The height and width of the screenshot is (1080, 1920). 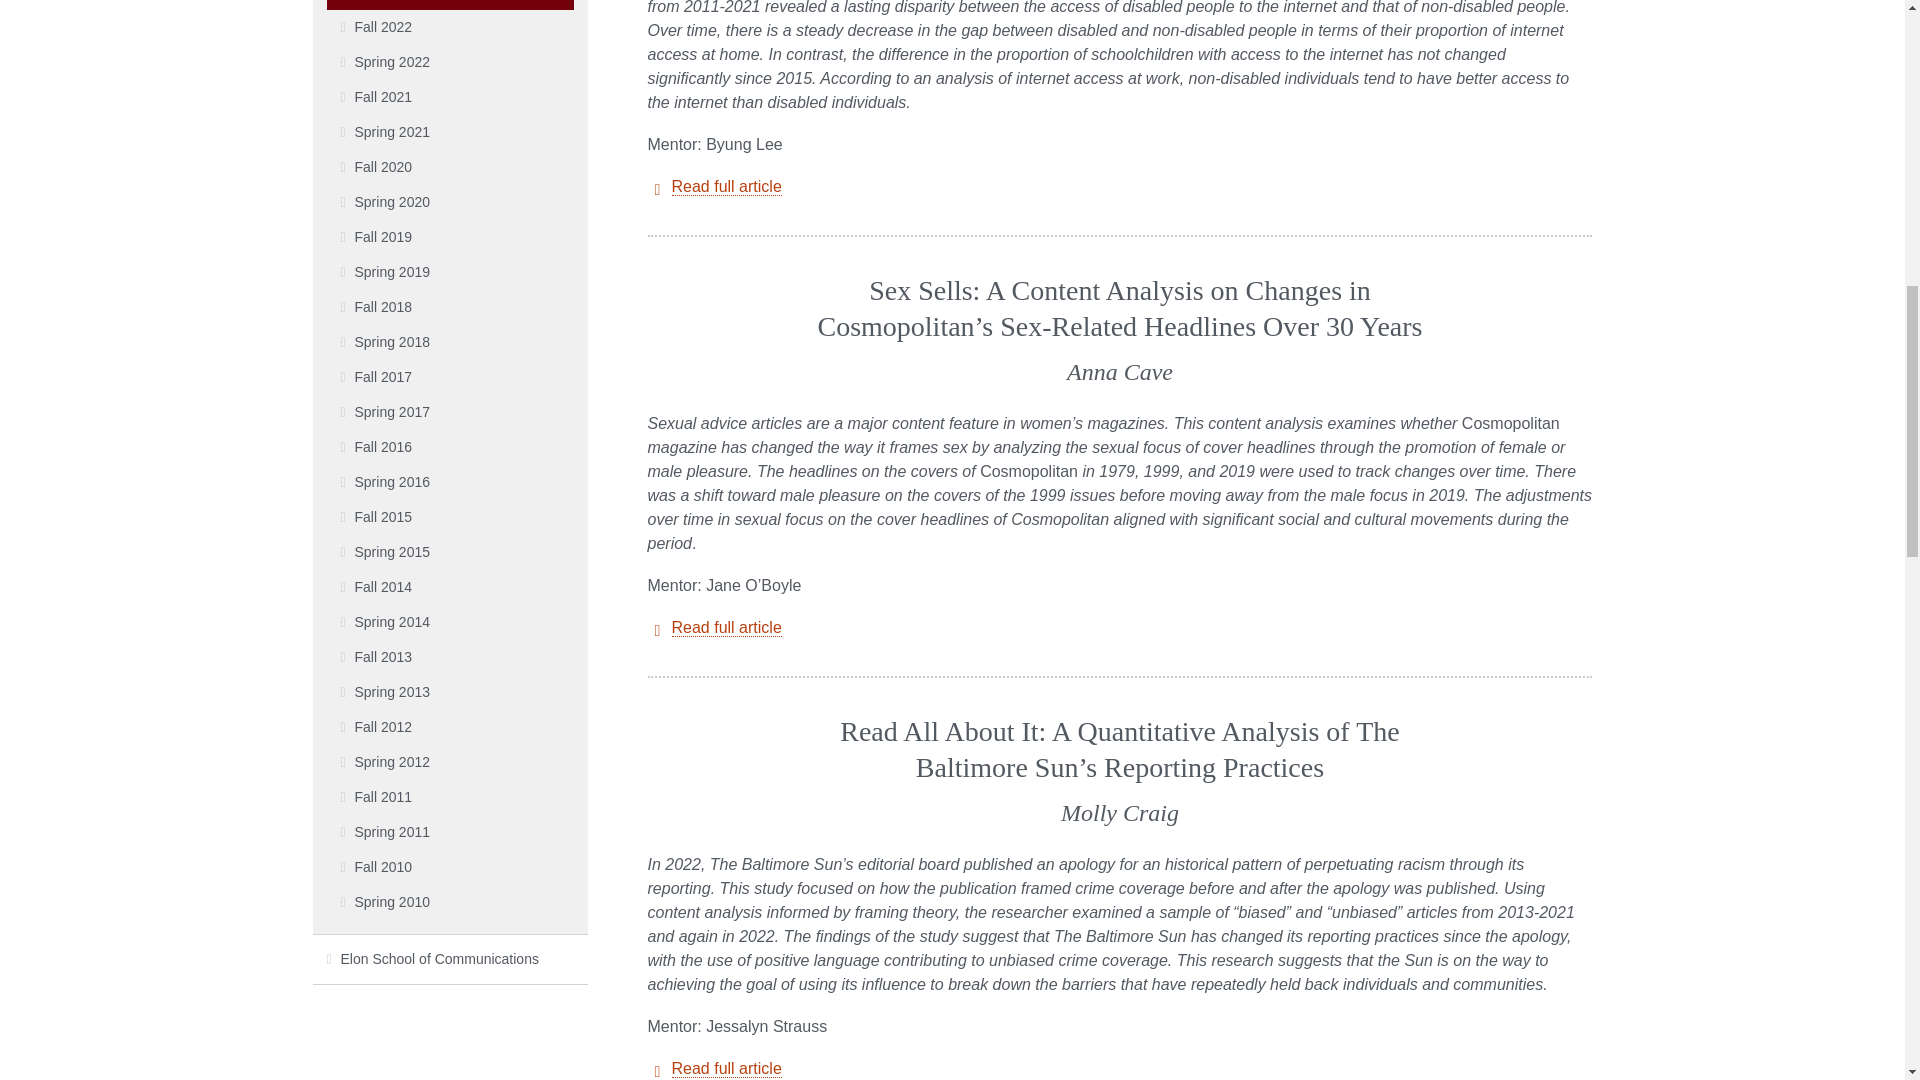 I want to click on Read full article, so click(x=726, y=1068).